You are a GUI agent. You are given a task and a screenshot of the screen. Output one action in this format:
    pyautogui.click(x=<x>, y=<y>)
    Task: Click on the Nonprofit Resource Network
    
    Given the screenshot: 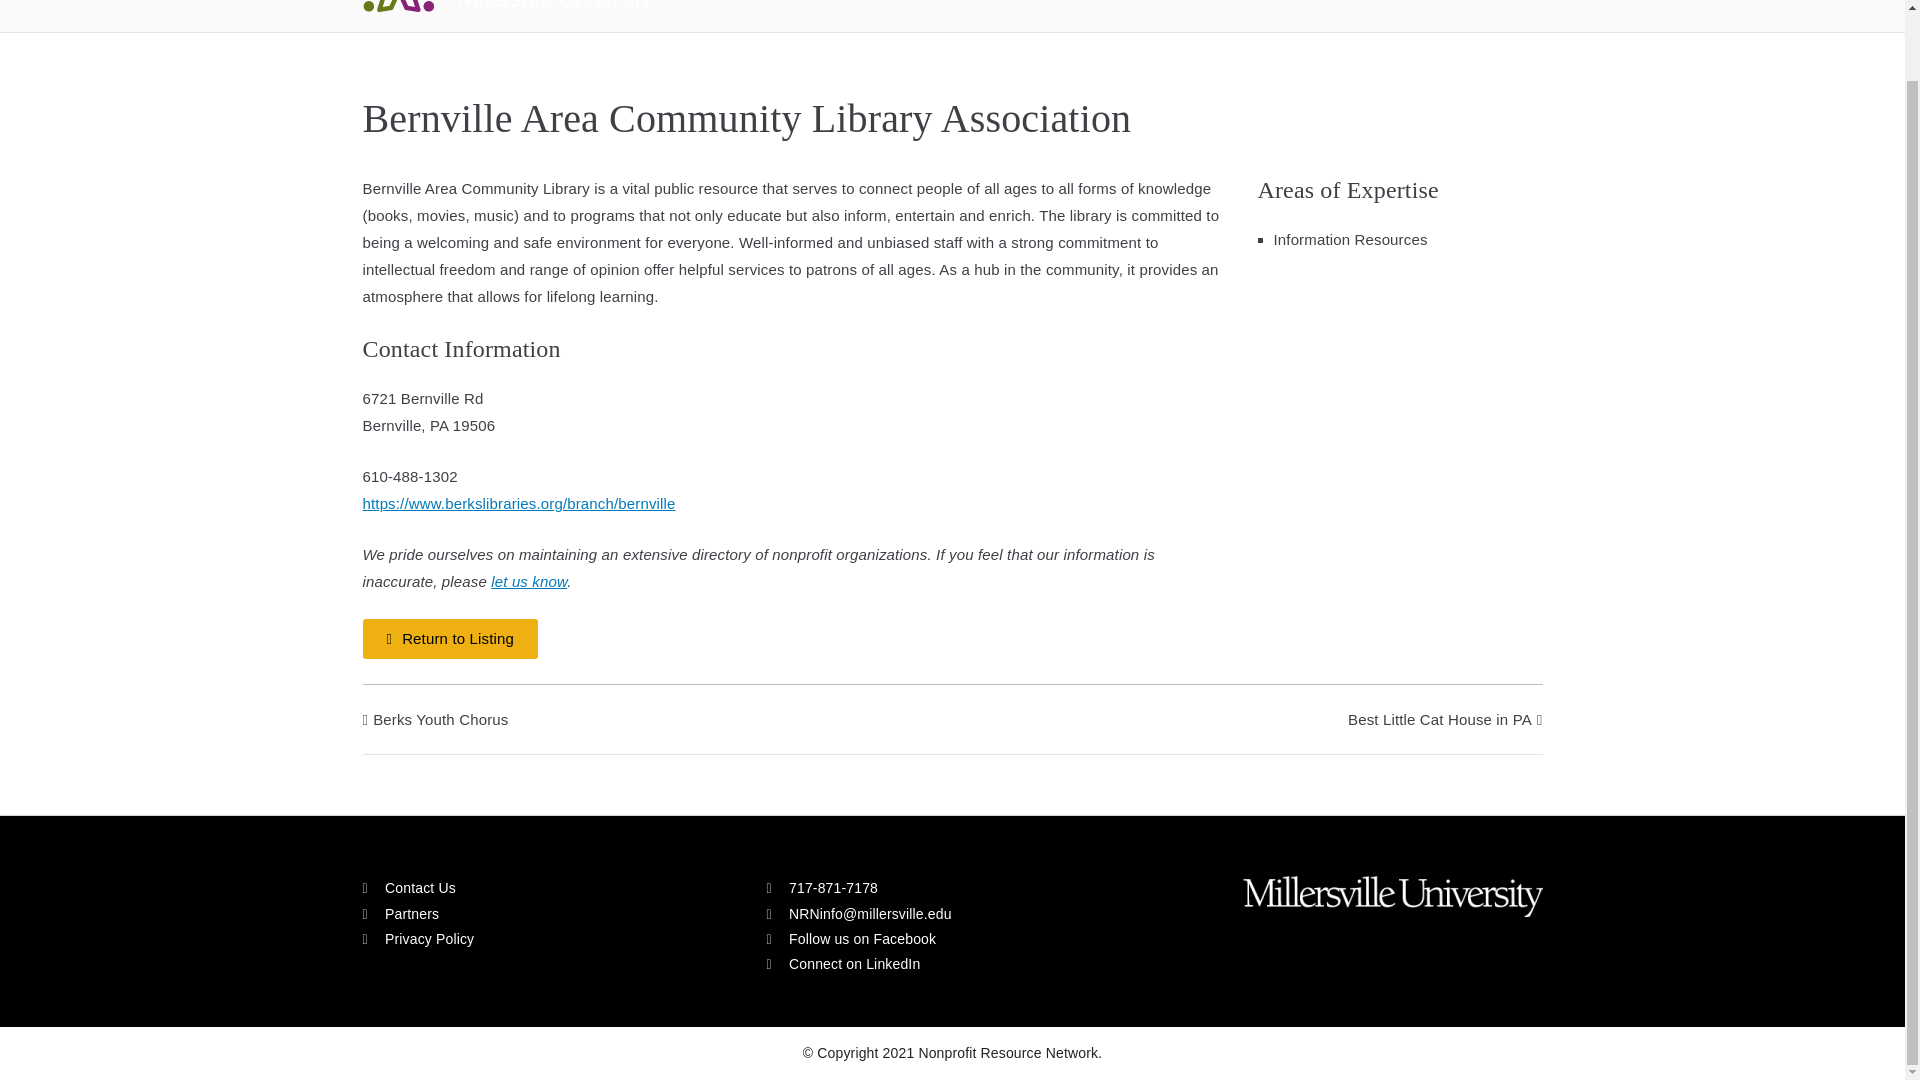 What is the action you would take?
    pyautogui.click(x=858, y=2)
    